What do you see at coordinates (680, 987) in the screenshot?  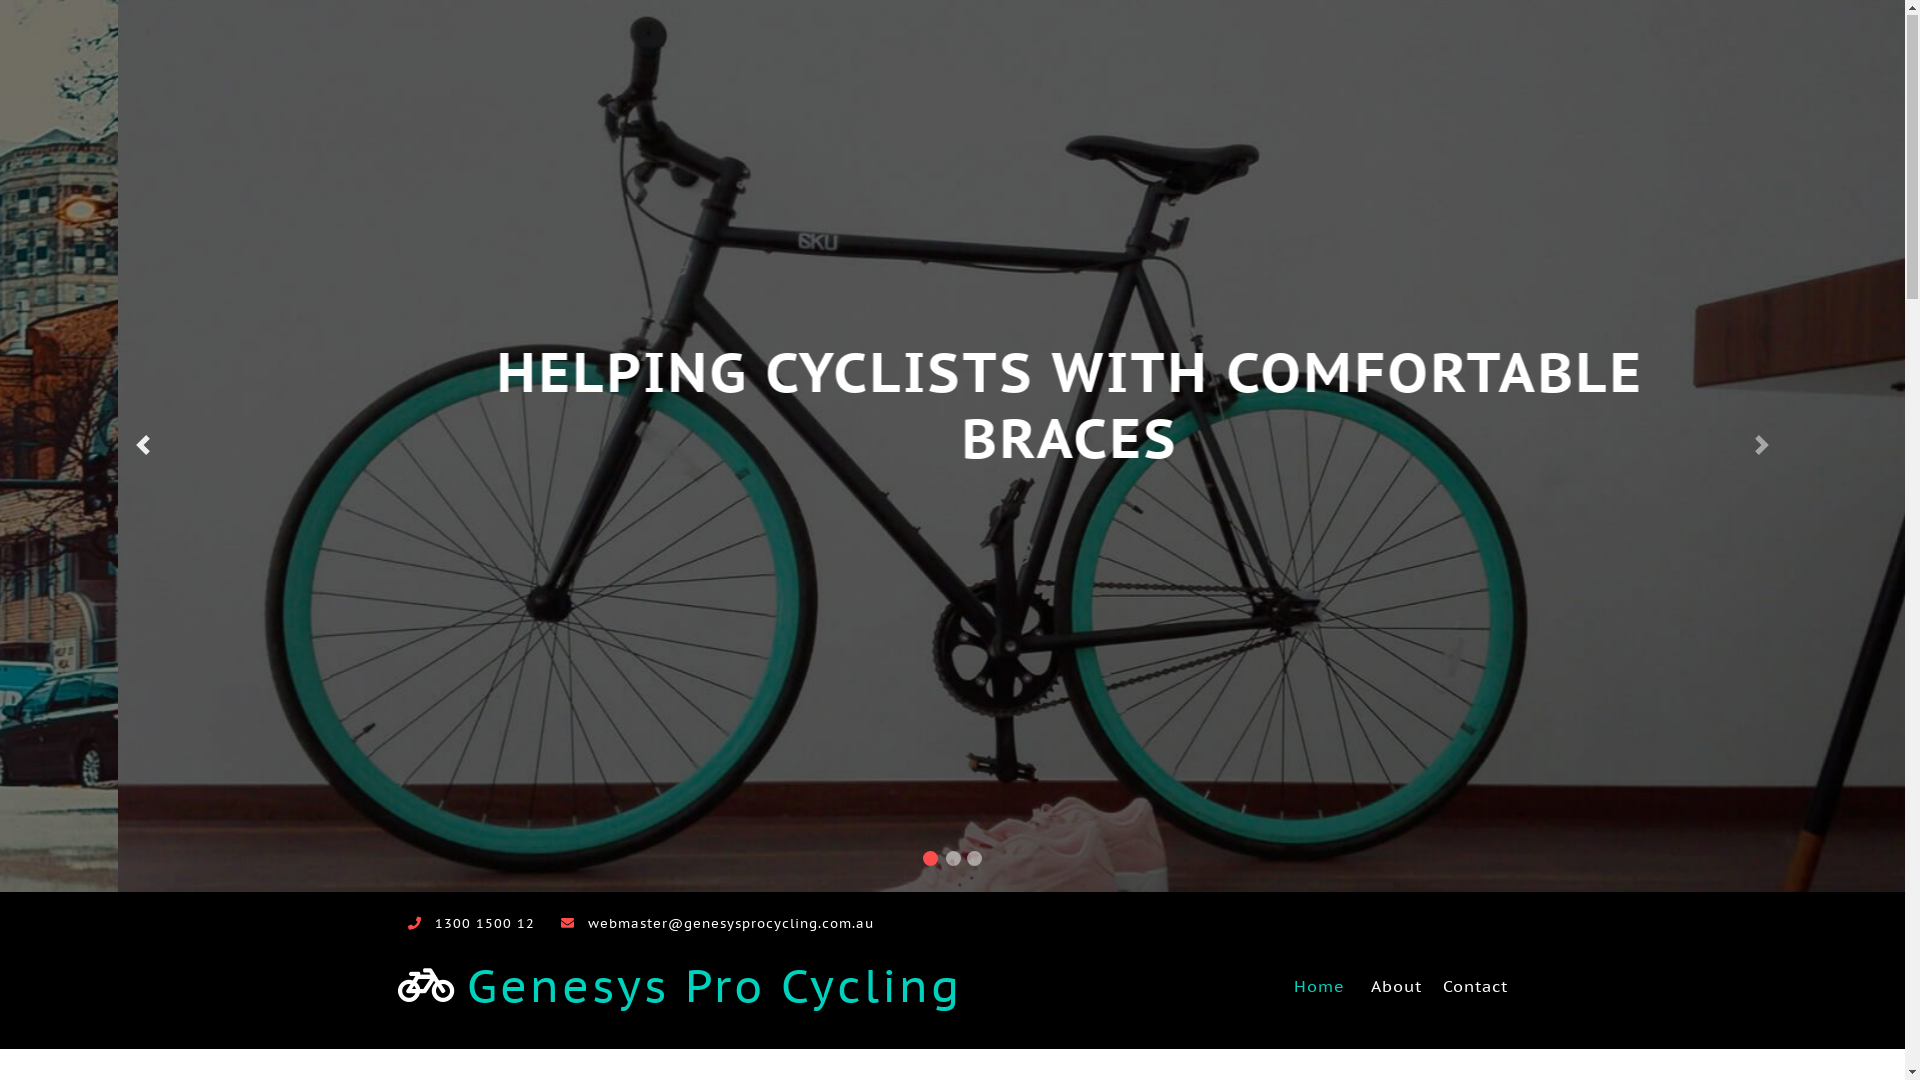 I see `Genesys Pro Cycling` at bounding box center [680, 987].